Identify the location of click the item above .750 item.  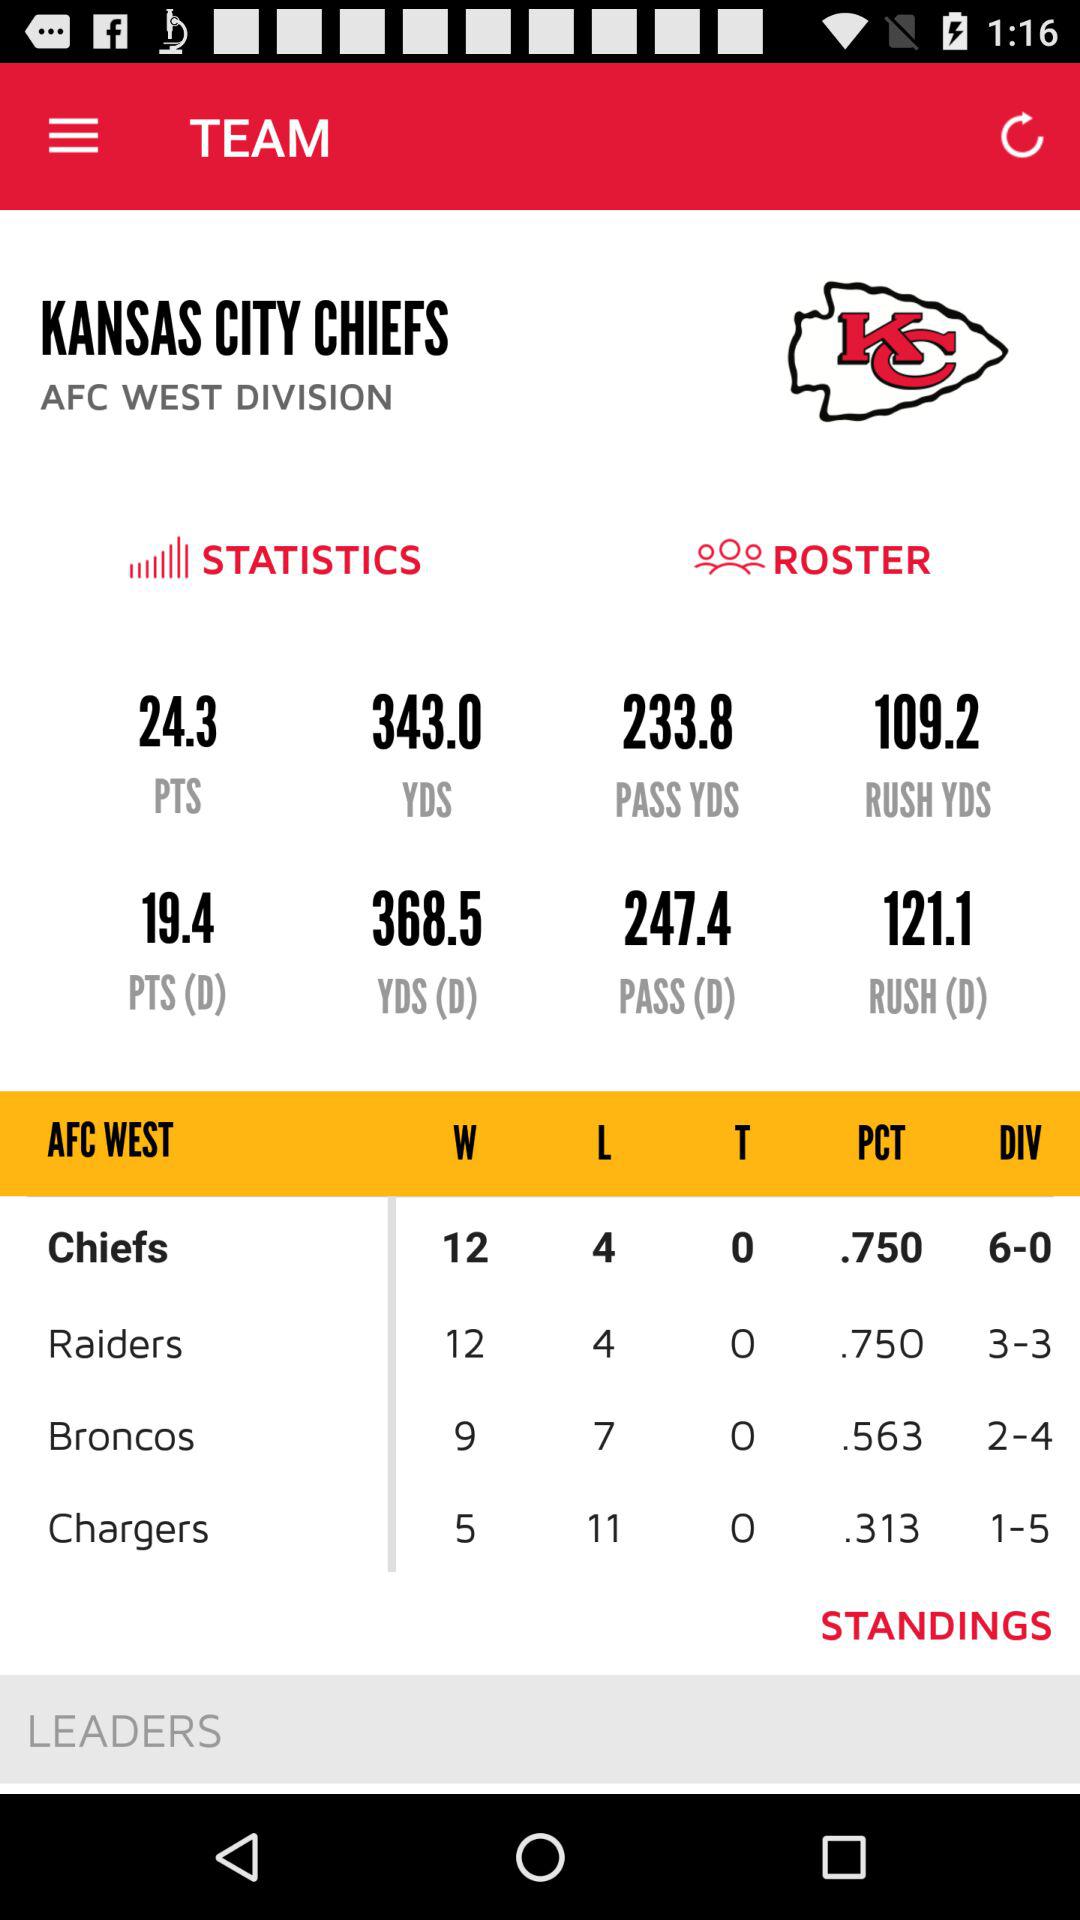
(1002, 1144).